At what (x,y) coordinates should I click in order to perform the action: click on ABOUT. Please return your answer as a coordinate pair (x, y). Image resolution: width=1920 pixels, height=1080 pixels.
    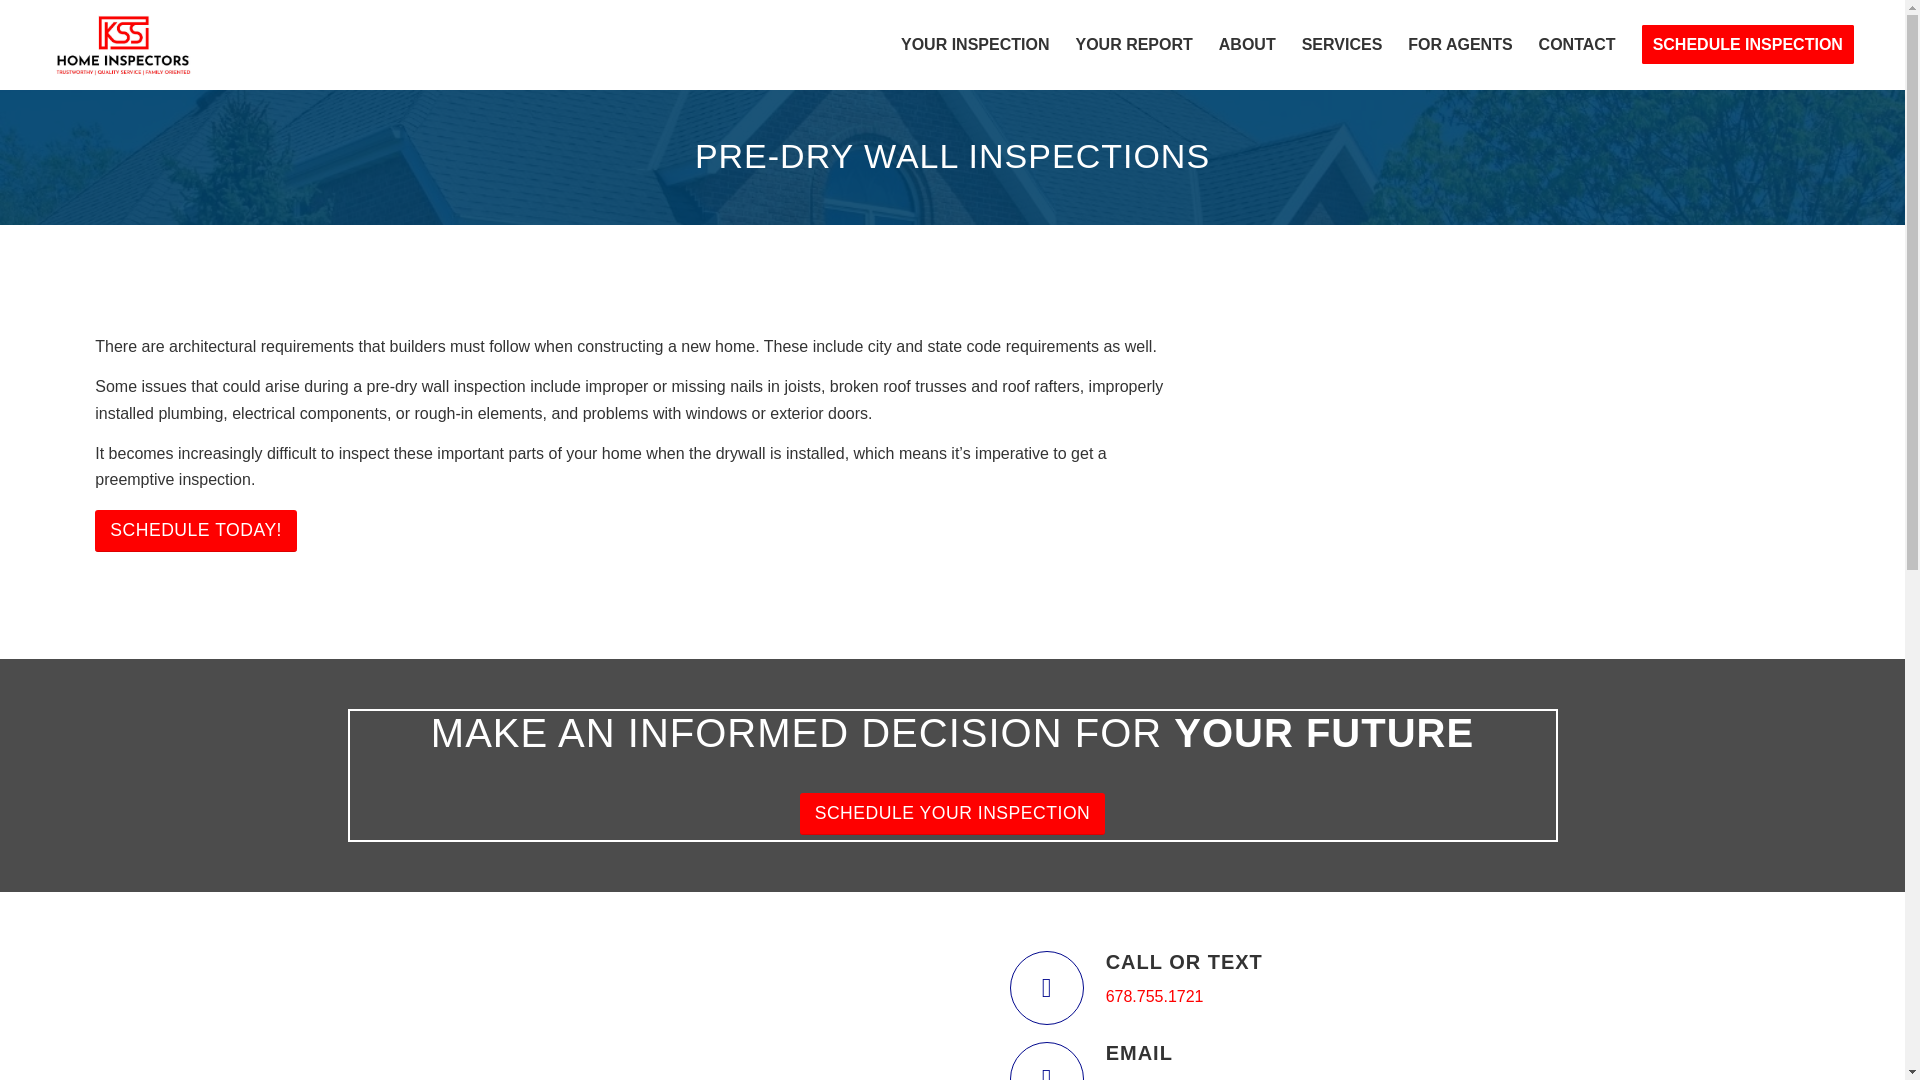
    Looking at the image, I should click on (1246, 44).